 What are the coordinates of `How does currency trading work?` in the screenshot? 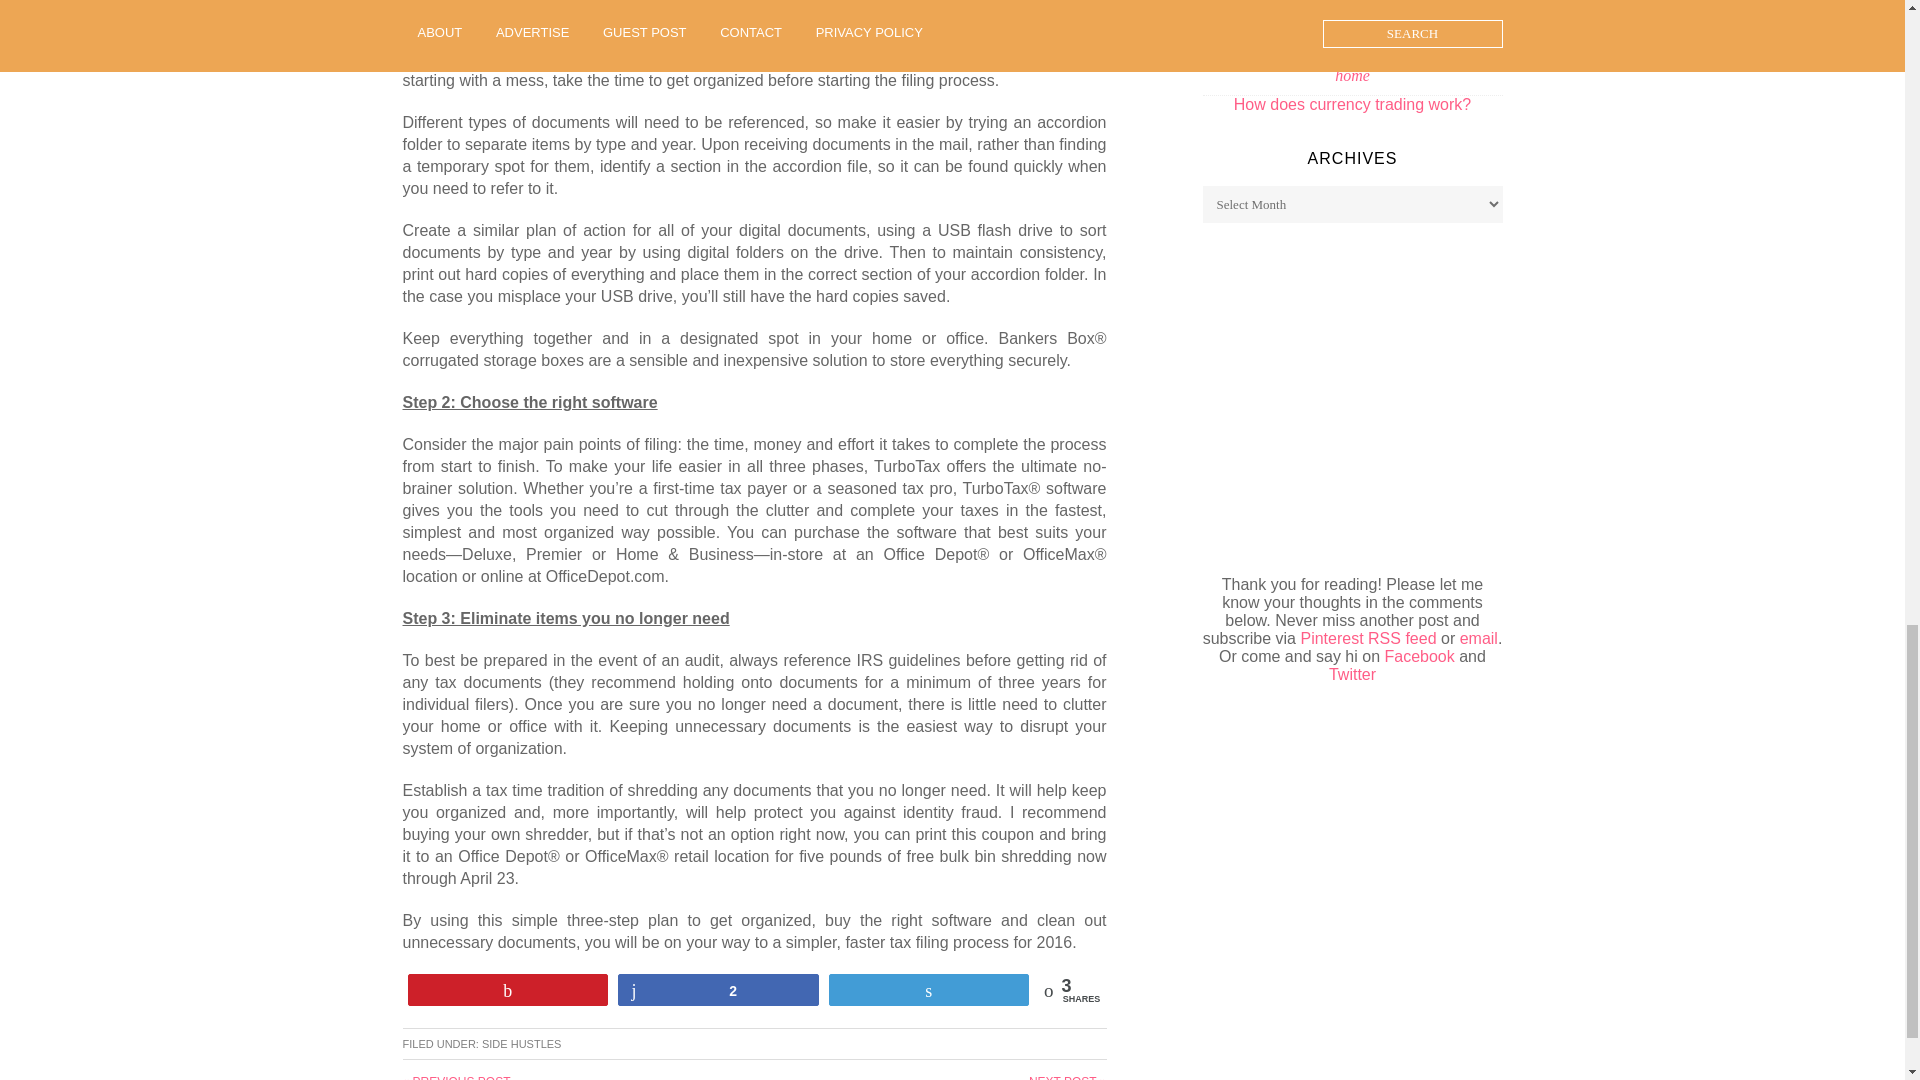 It's located at (1352, 104).